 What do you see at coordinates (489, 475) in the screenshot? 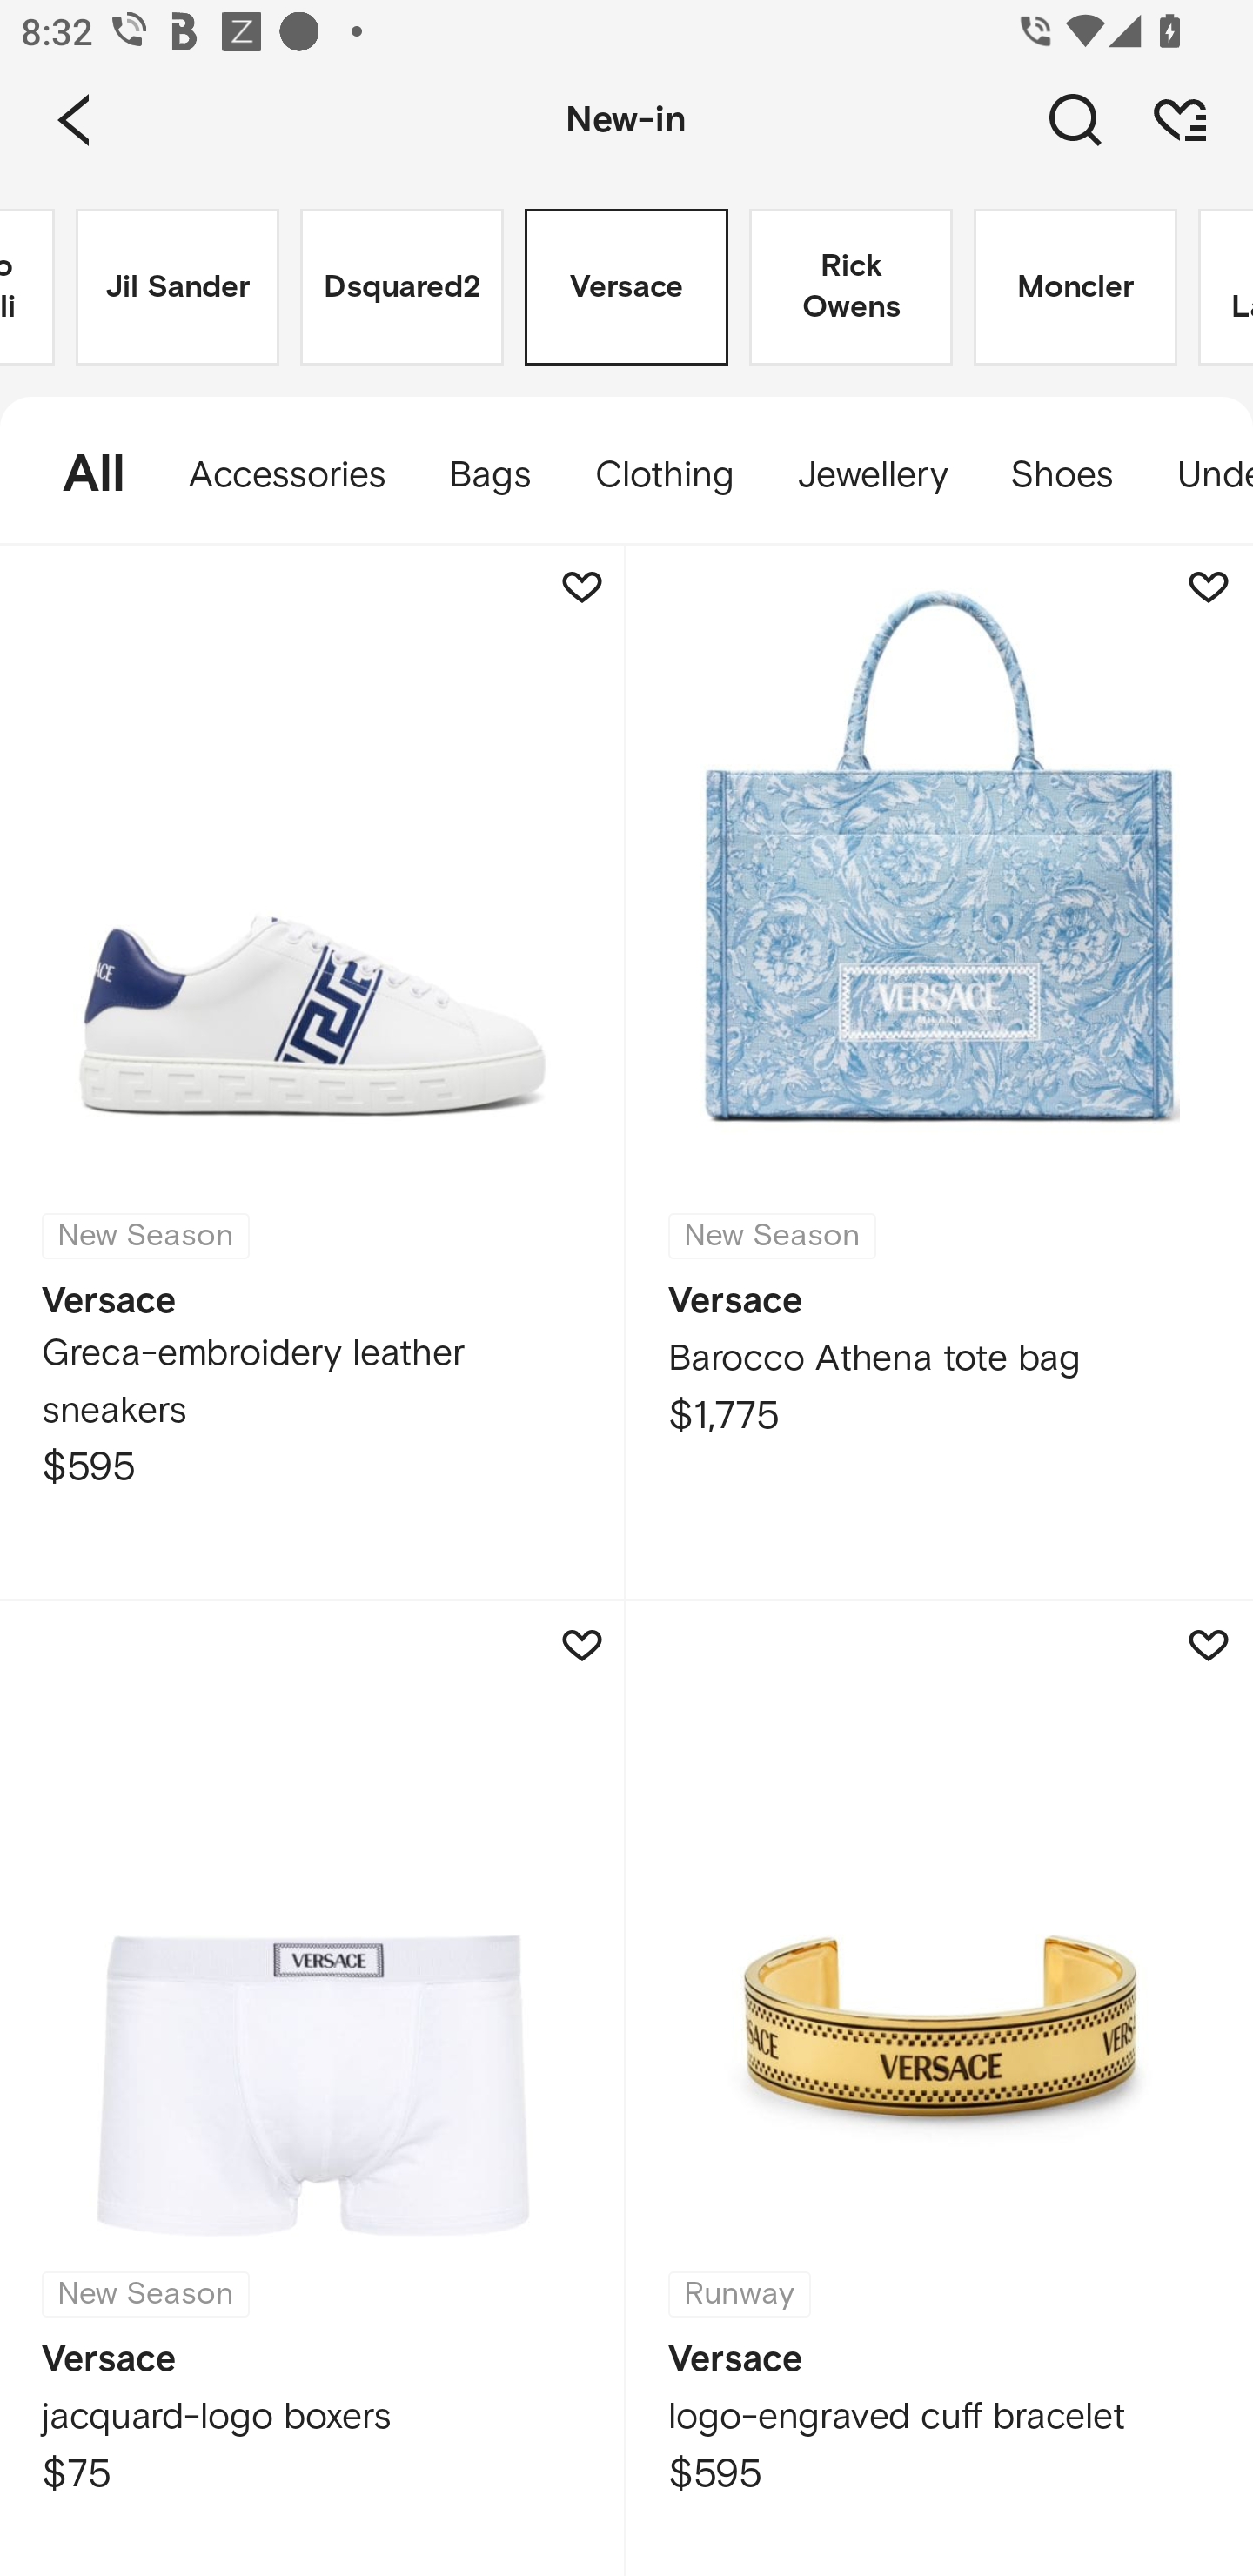
I see `Bags` at bounding box center [489, 475].